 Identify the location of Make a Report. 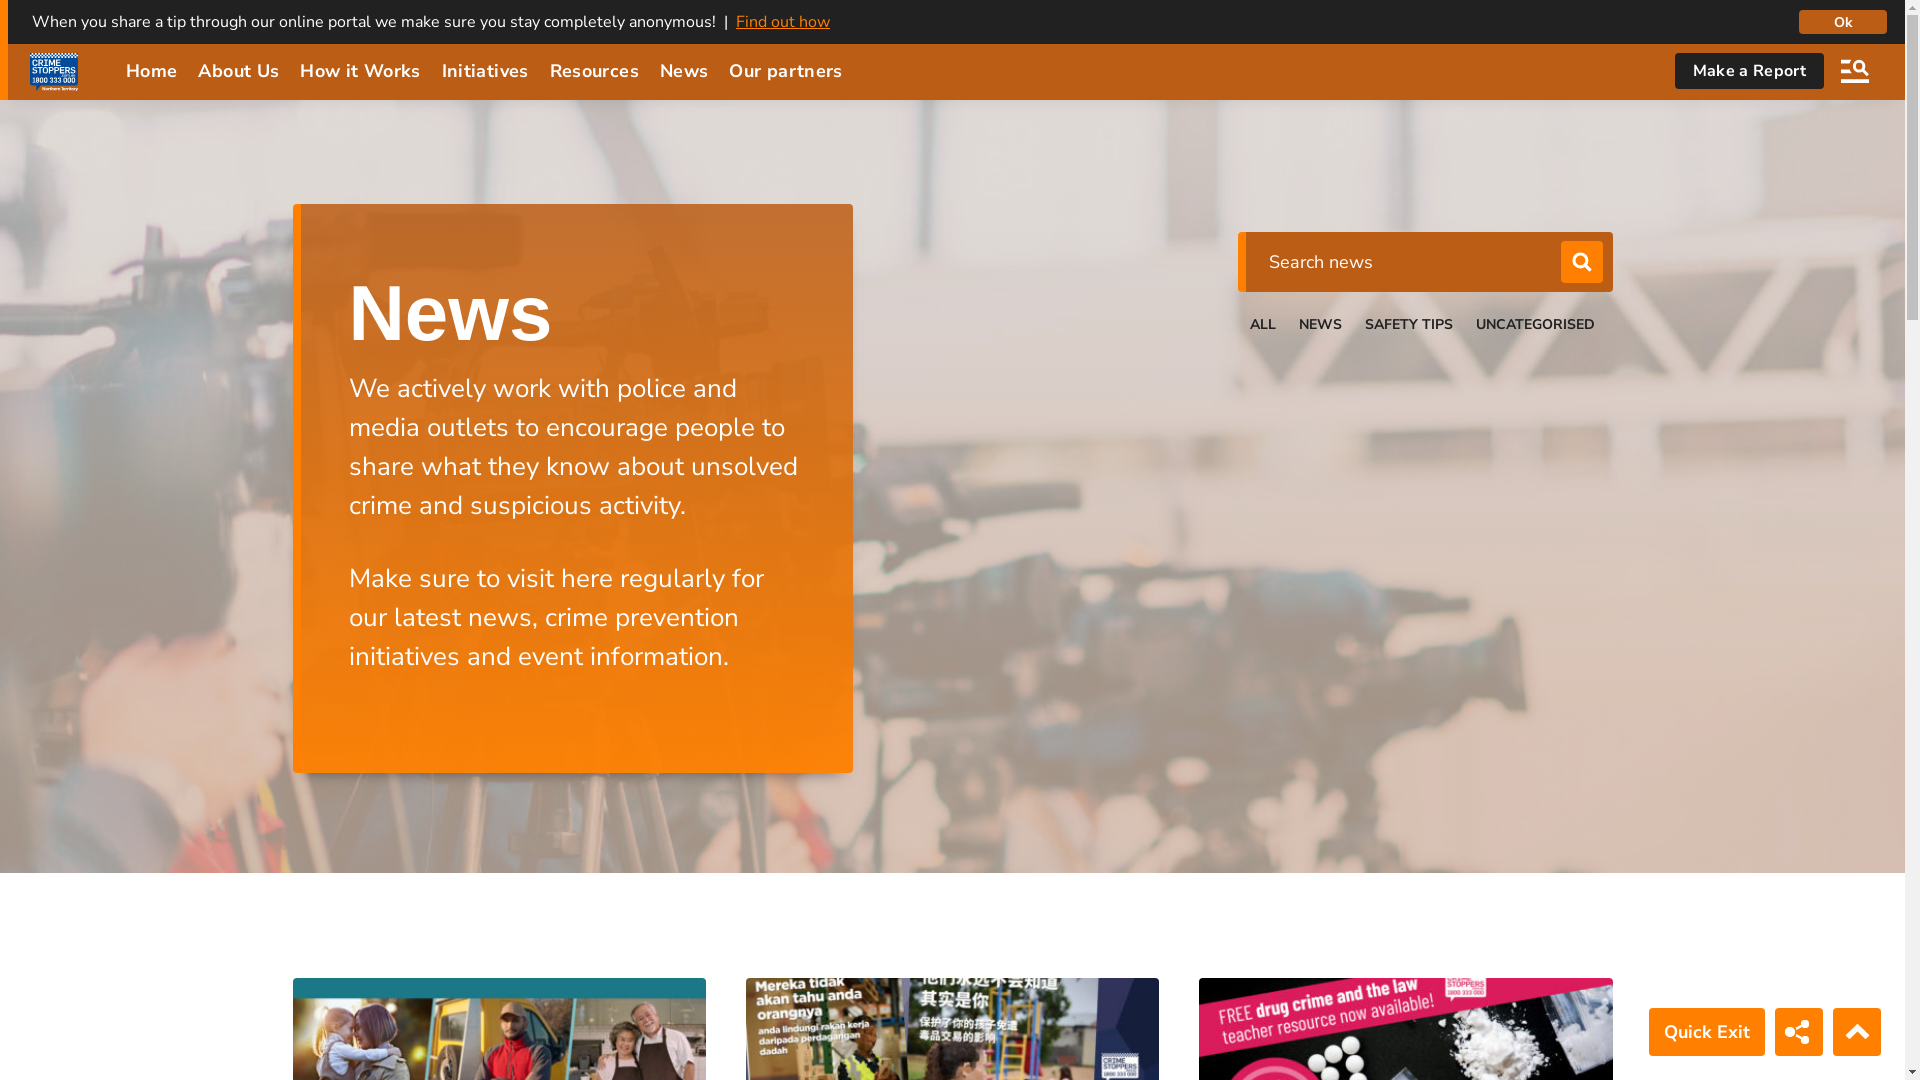
(1750, 71).